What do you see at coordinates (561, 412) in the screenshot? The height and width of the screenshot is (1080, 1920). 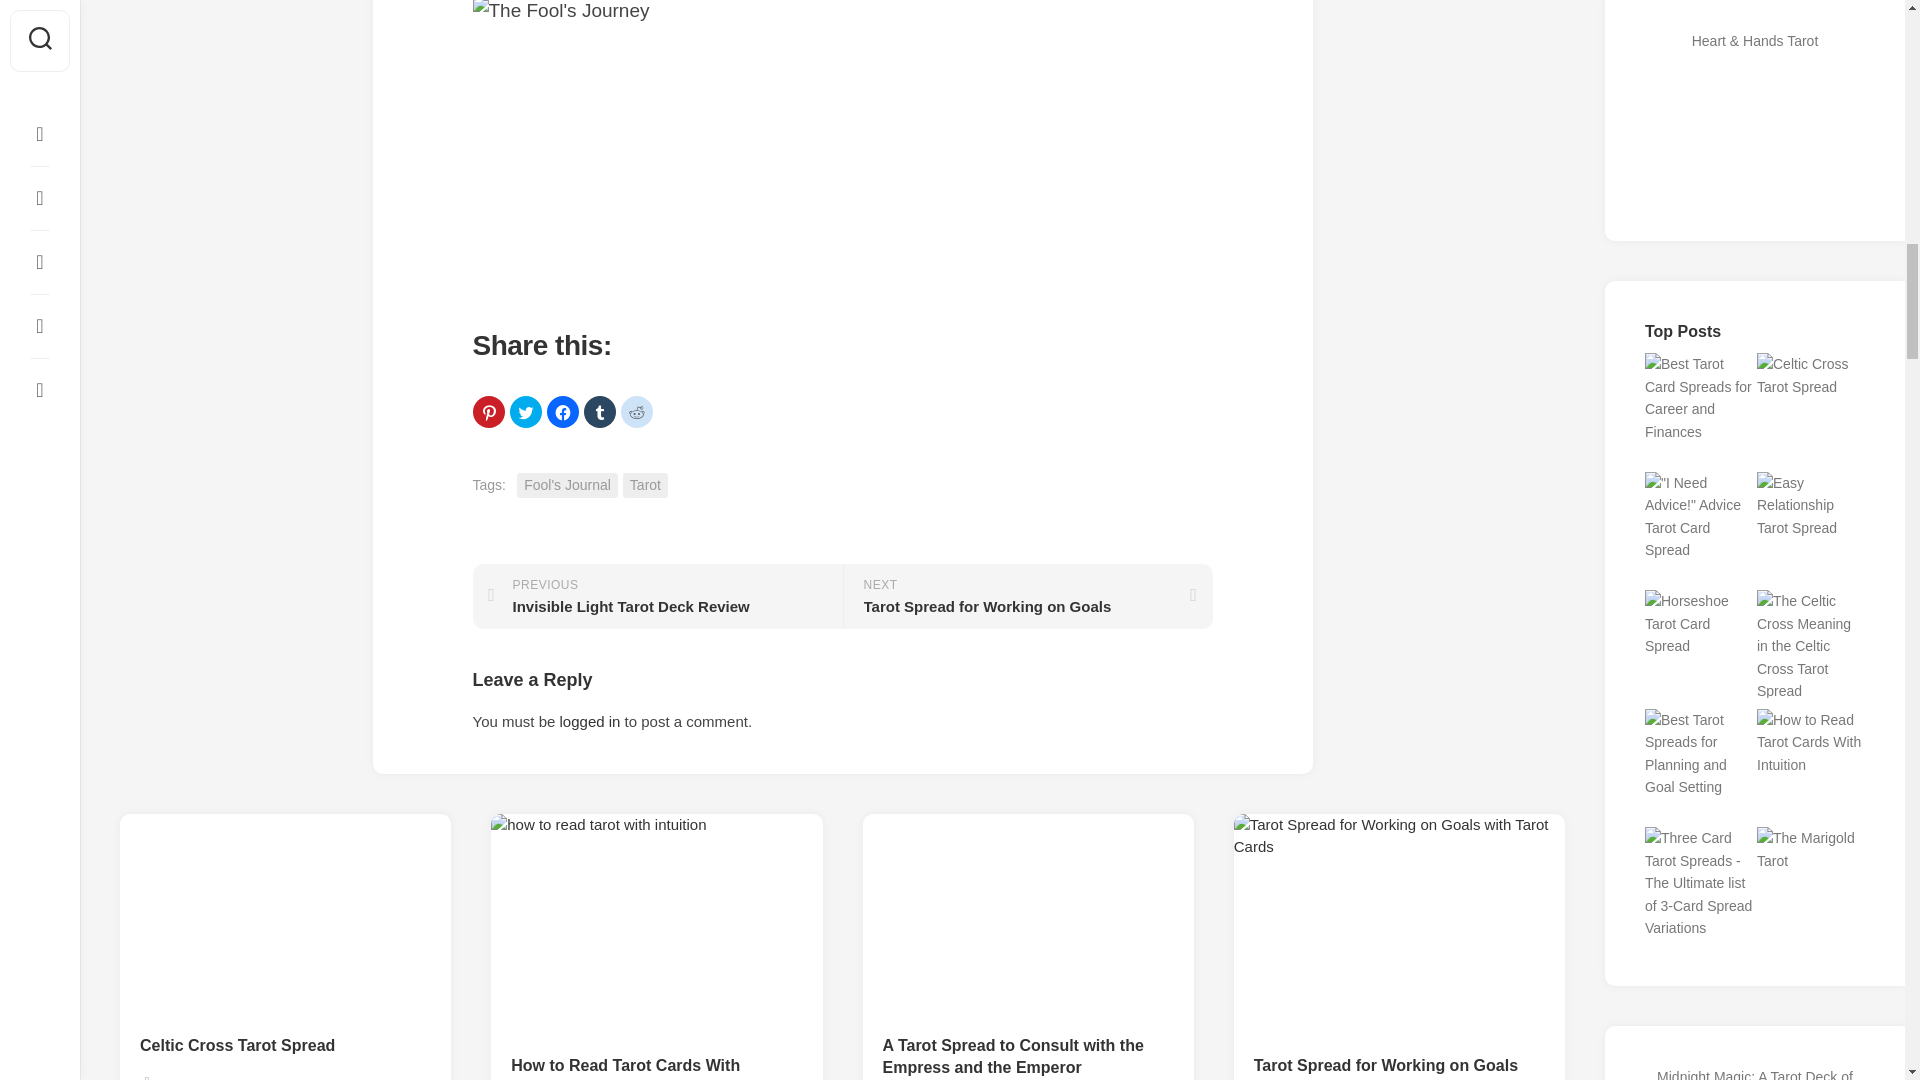 I see `Fool's Journal` at bounding box center [561, 412].